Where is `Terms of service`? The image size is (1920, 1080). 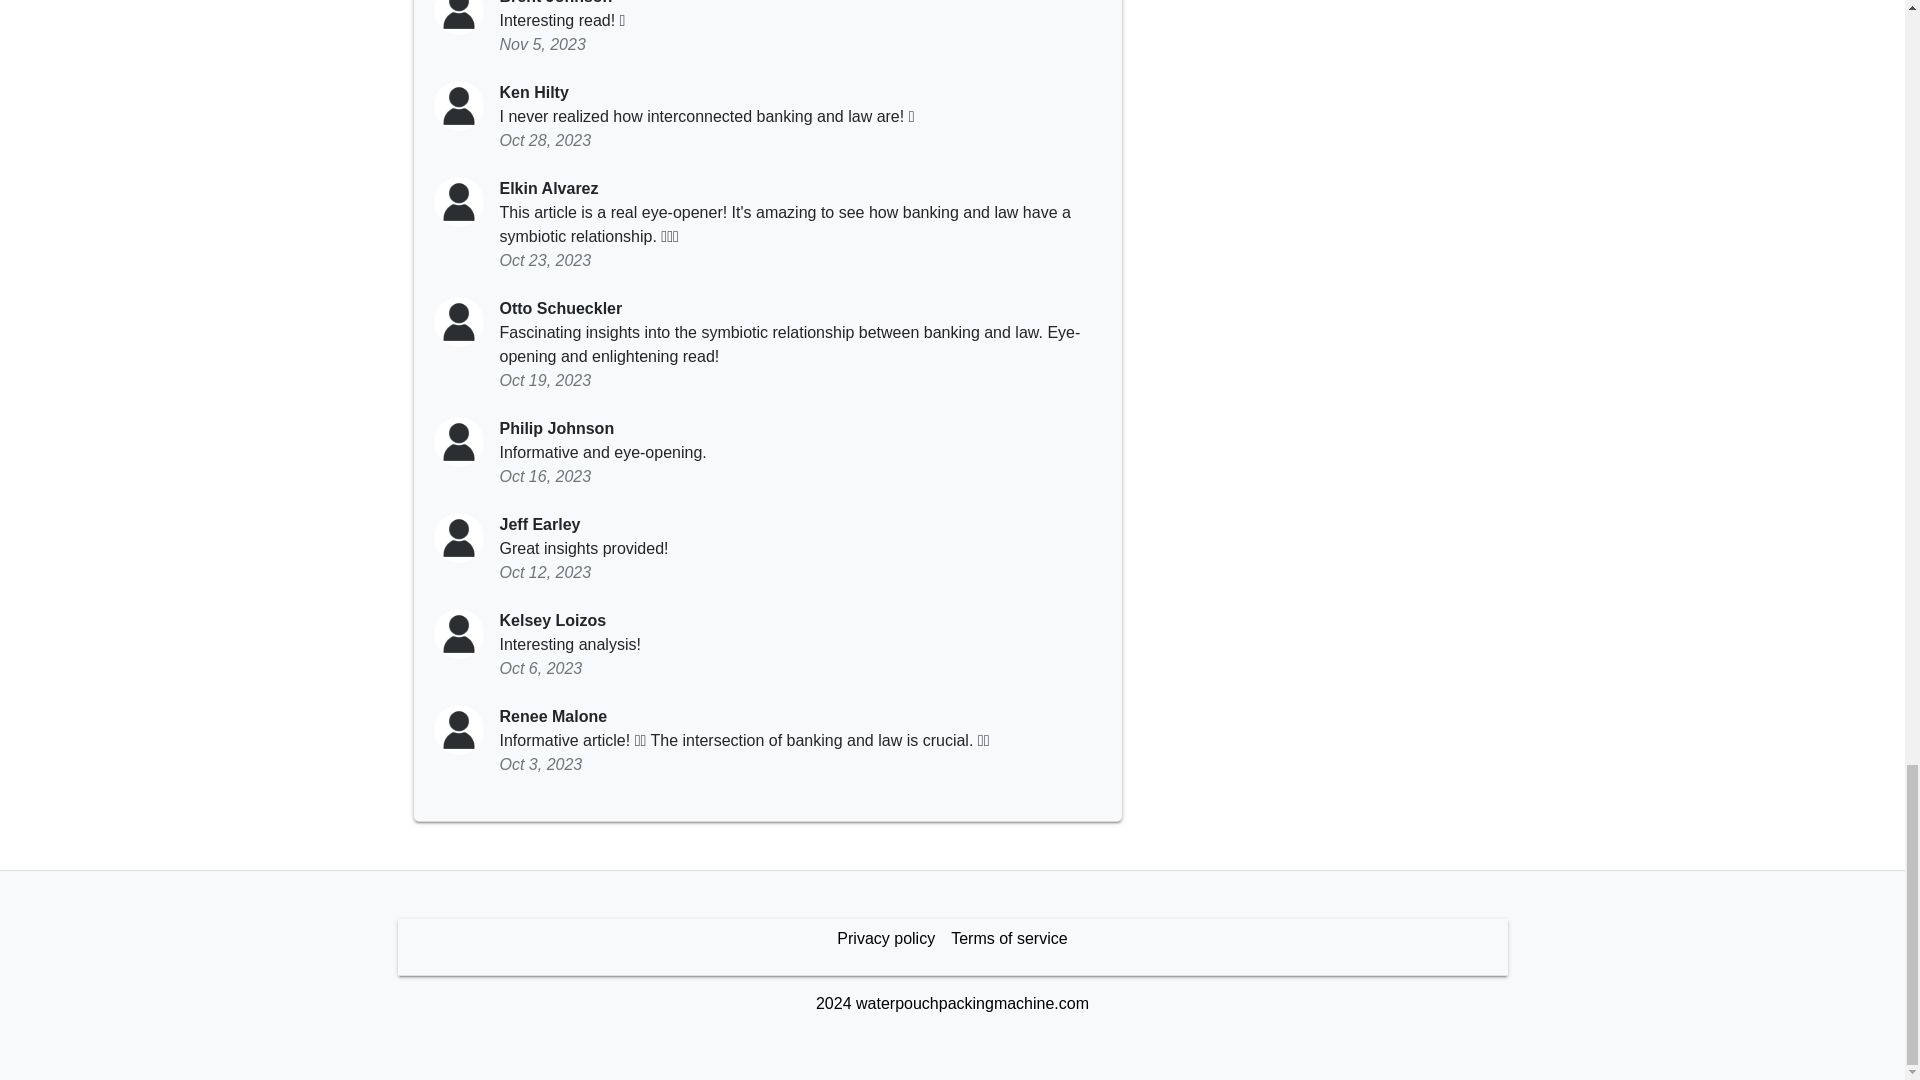 Terms of service is located at coordinates (1008, 939).